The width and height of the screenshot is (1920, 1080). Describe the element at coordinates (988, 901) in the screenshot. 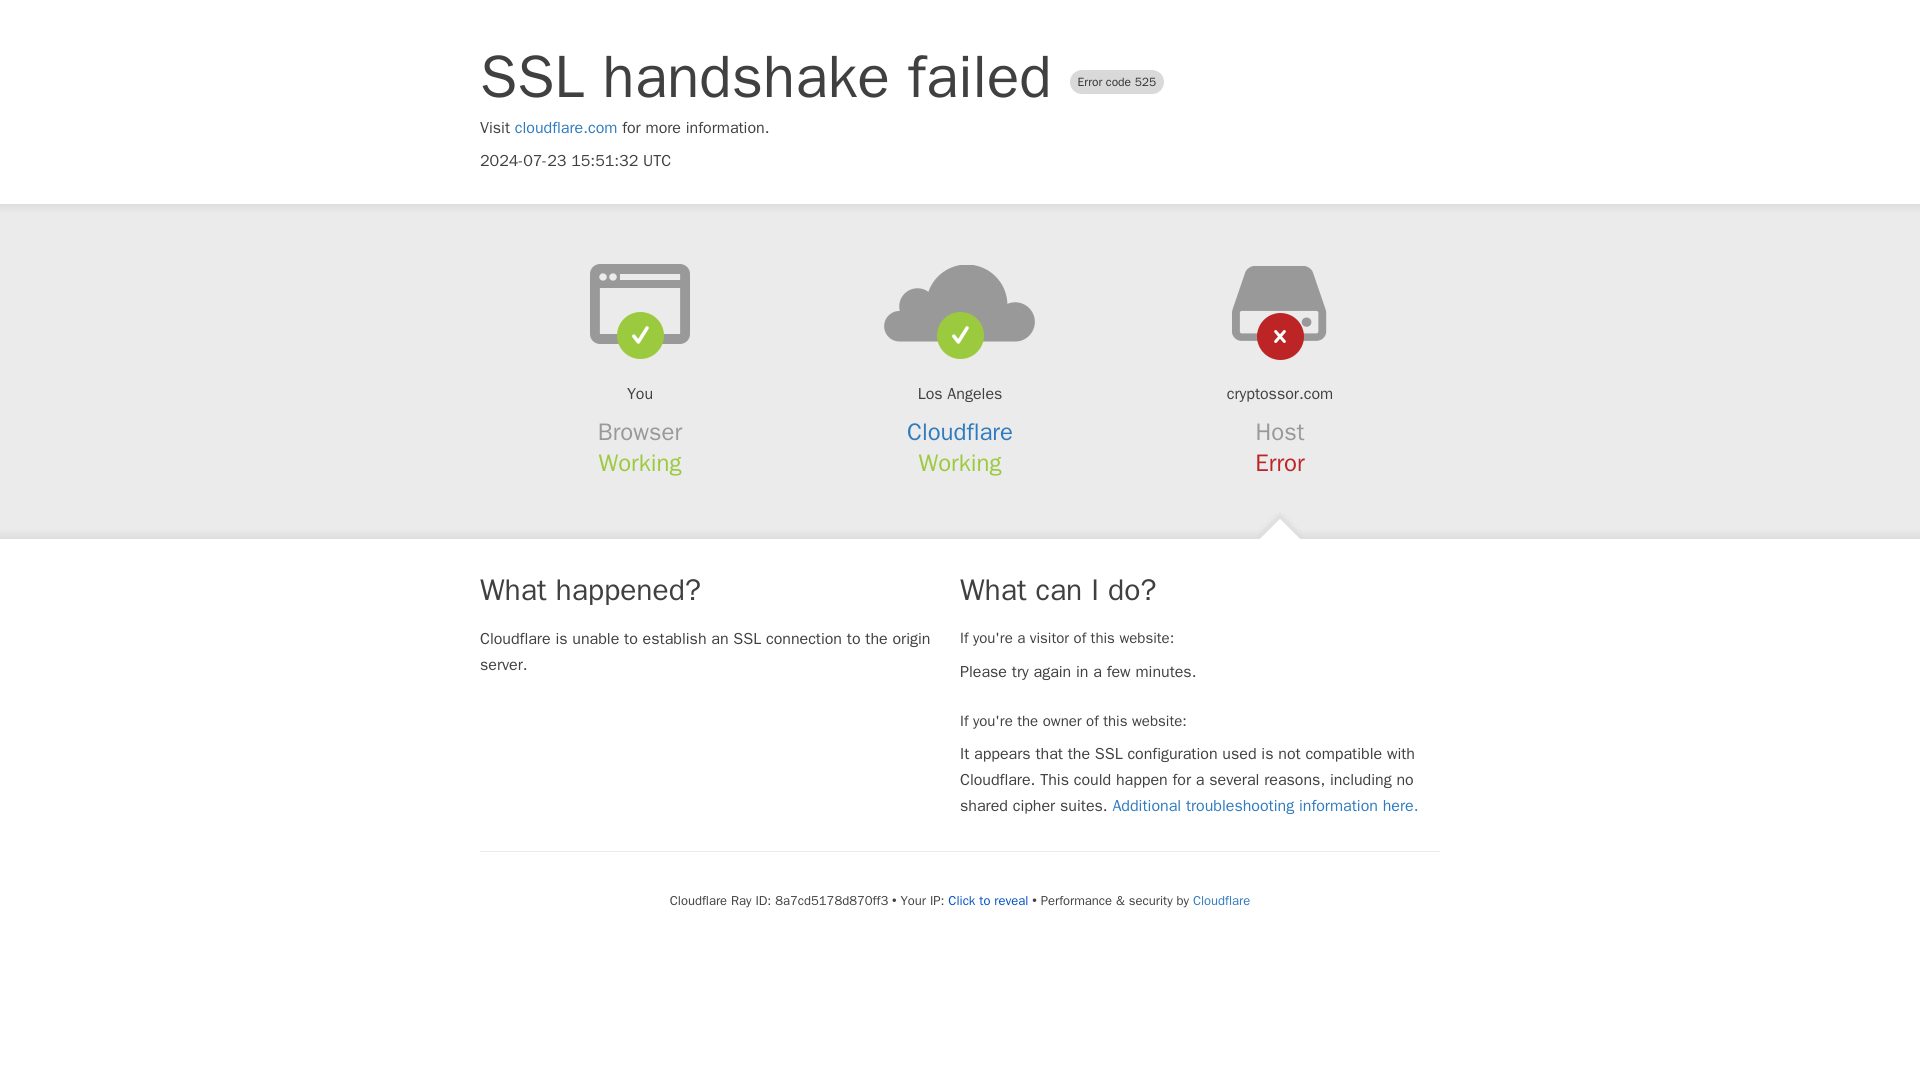

I see `Click to reveal` at that location.